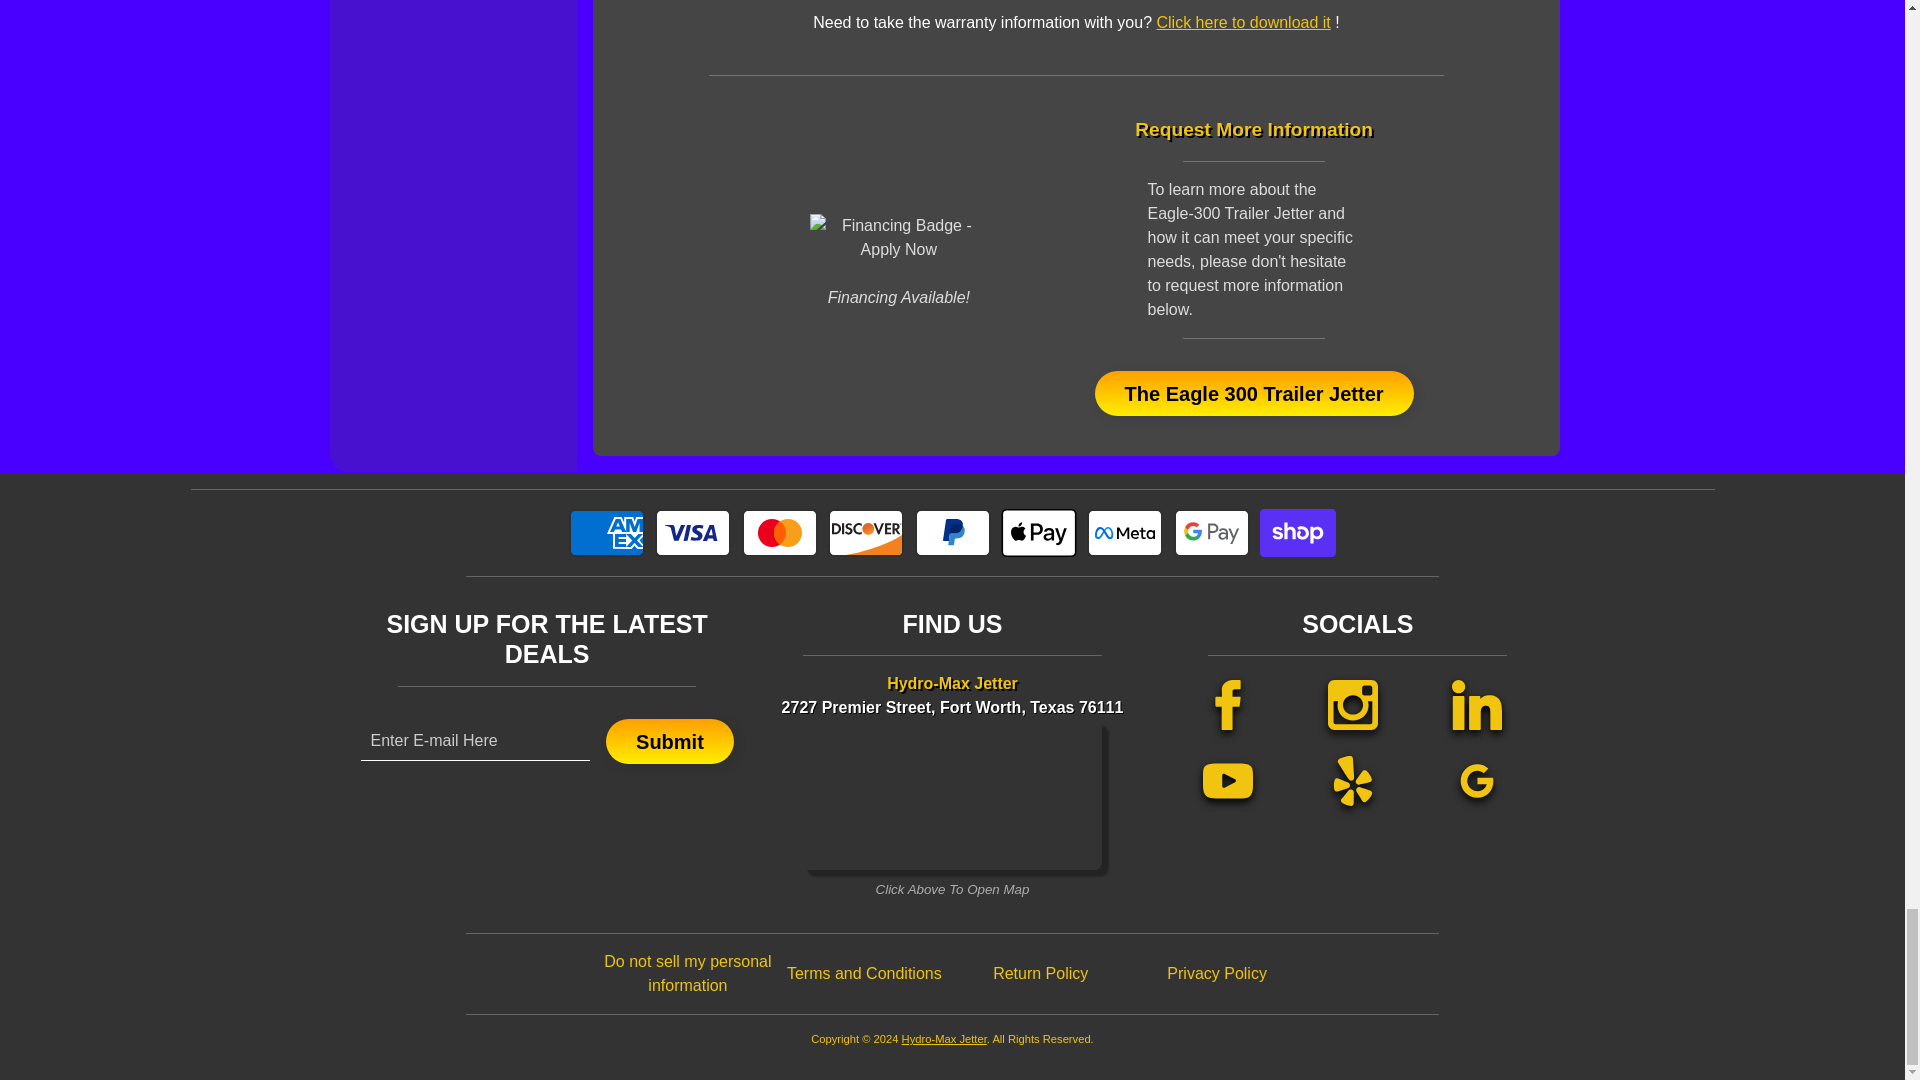 The image size is (1920, 1080). What do you see at coordinates (1124, 532) in the screenshot?
I see `Meta Pay` at bounding box center [1124, 532].